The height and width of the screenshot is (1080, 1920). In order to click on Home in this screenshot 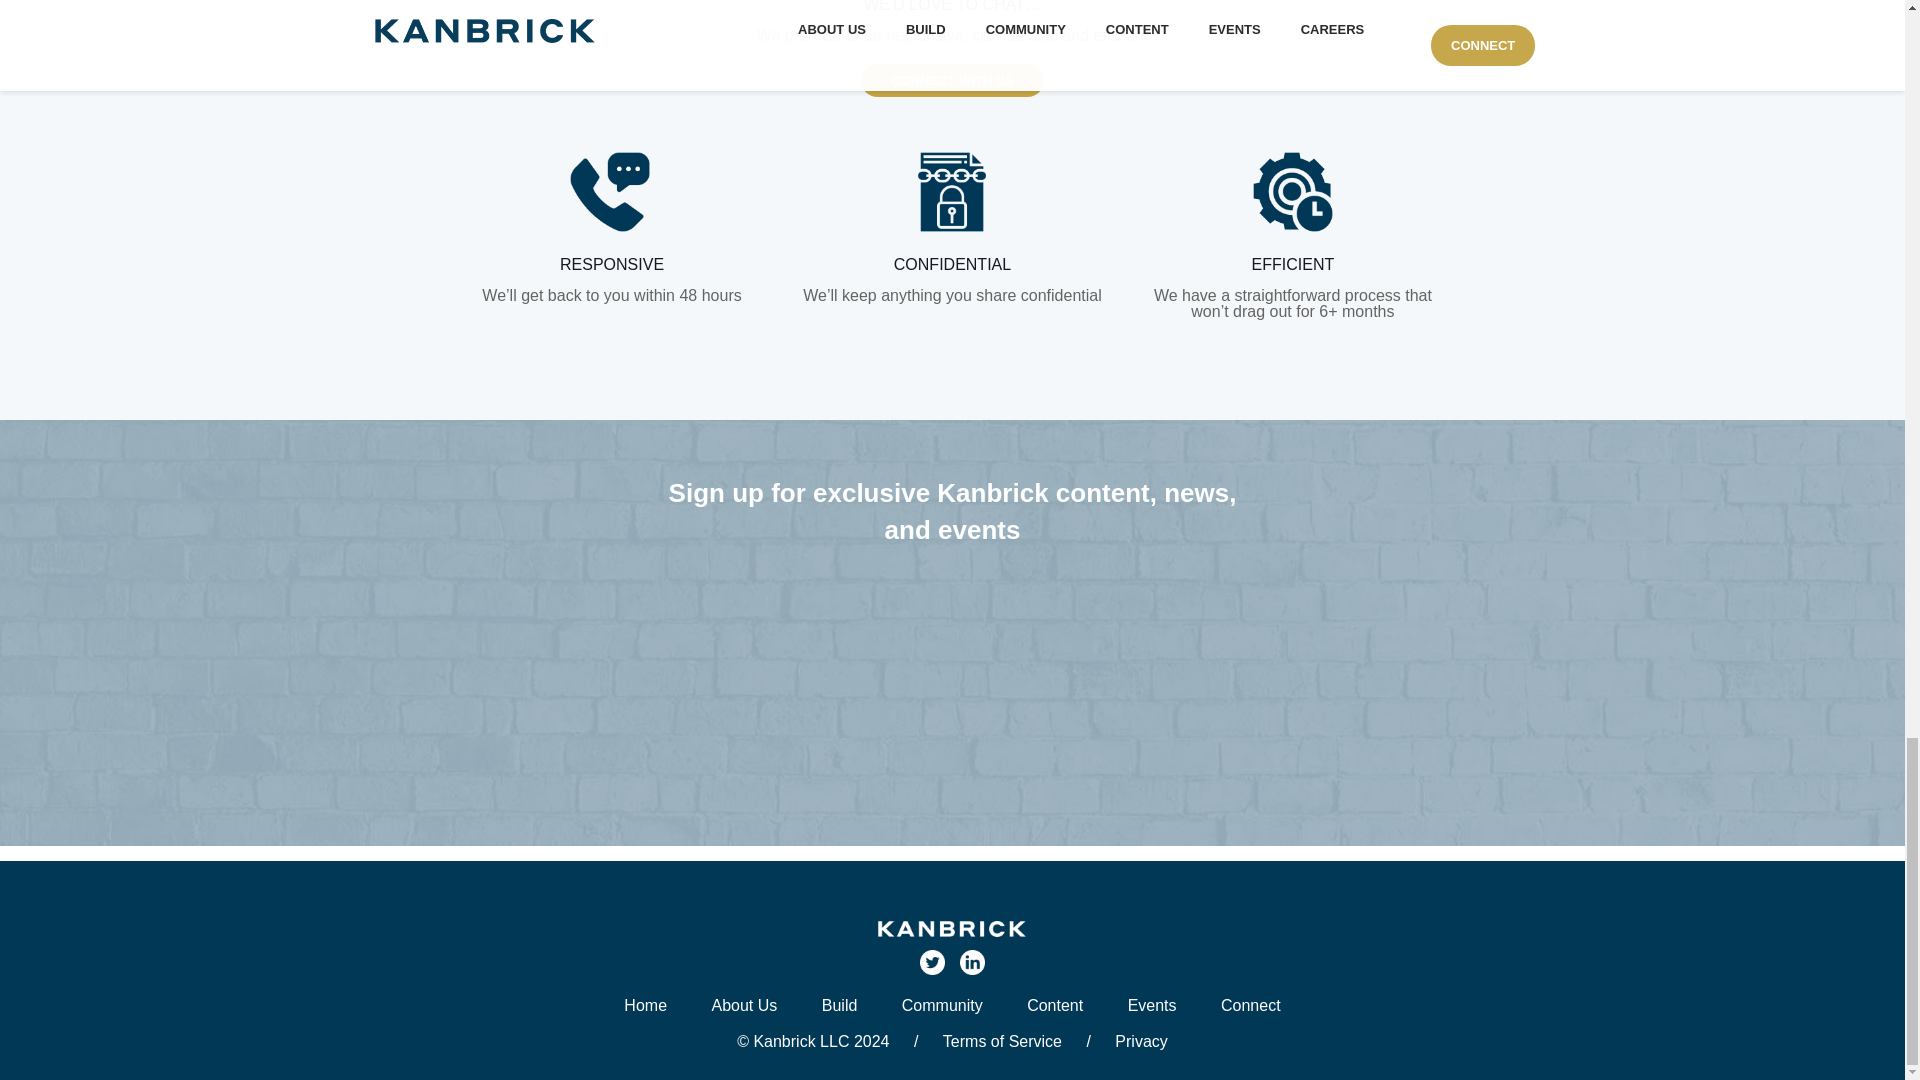, I will do `click(645, 1005)`.